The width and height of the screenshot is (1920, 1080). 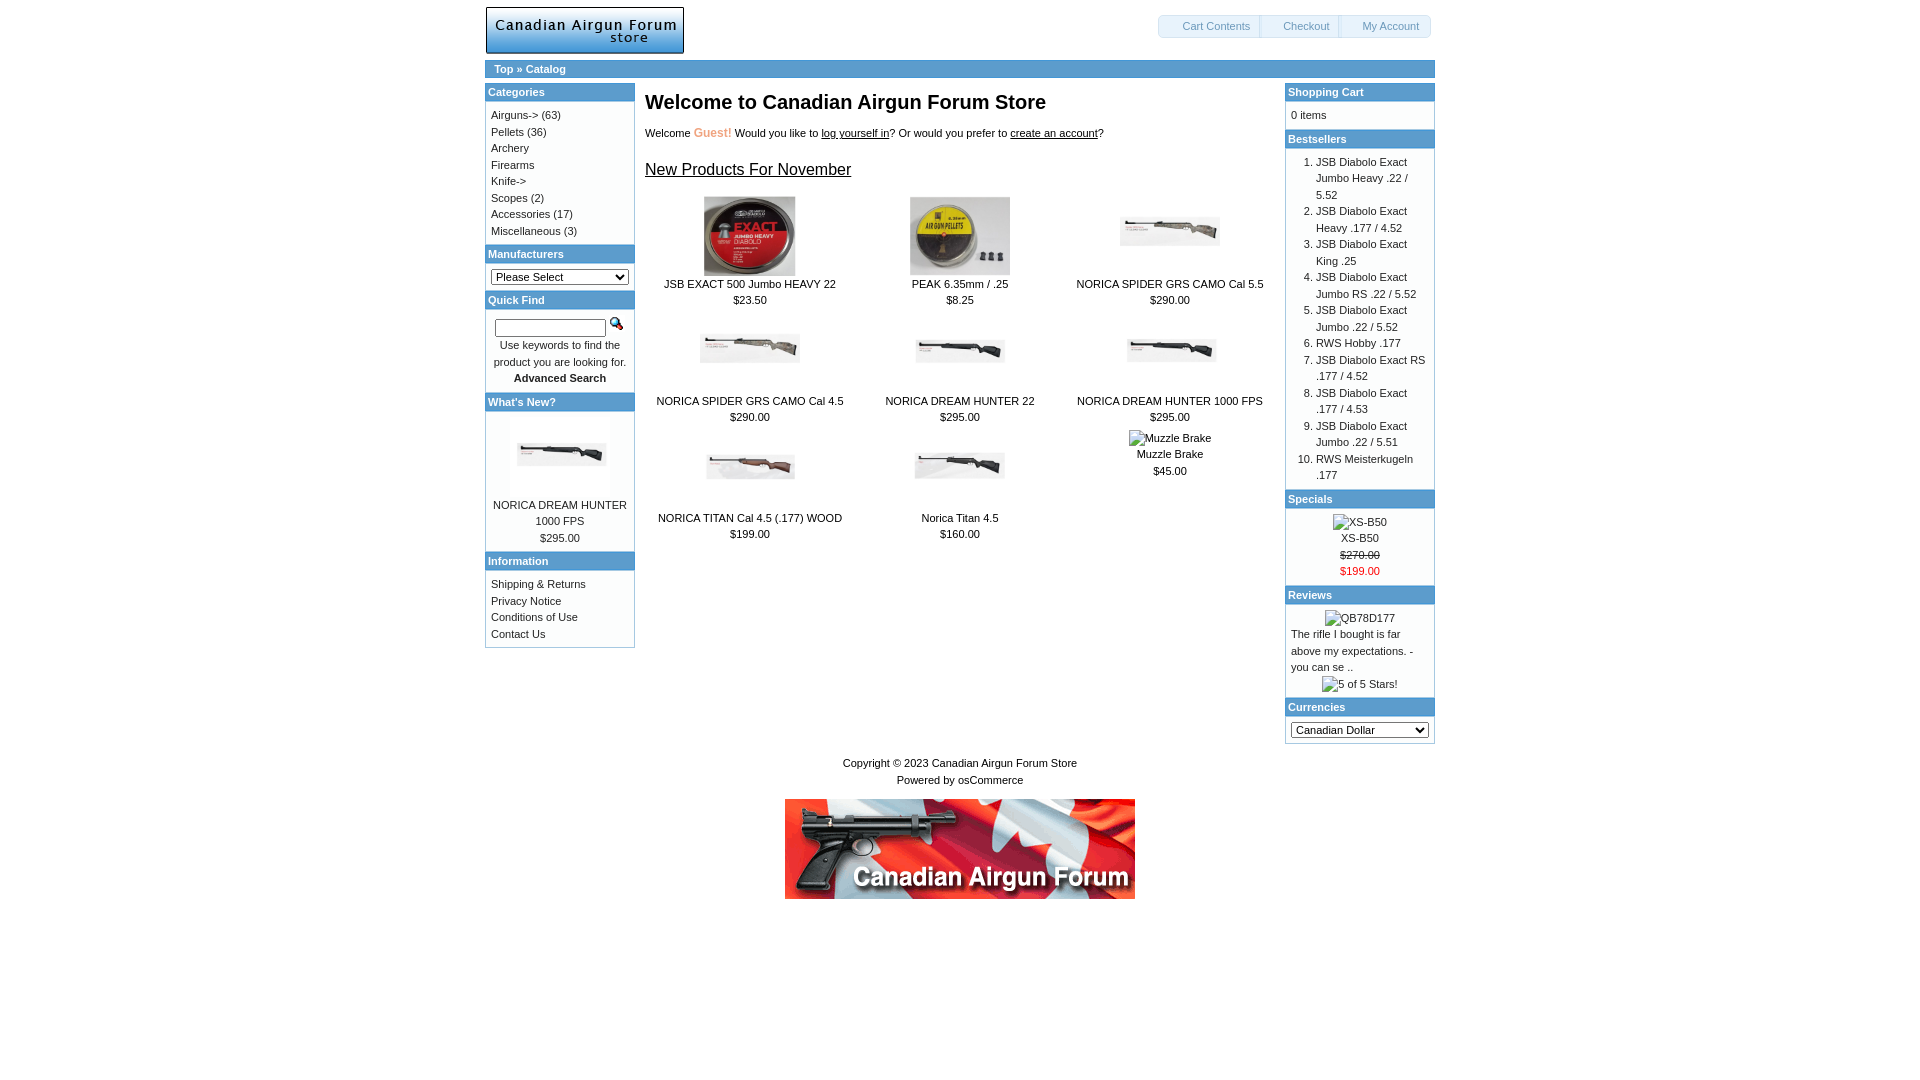 I want to click on NORICA DREAM HUNTER 1000 FPS, so click(x=560, y=512).